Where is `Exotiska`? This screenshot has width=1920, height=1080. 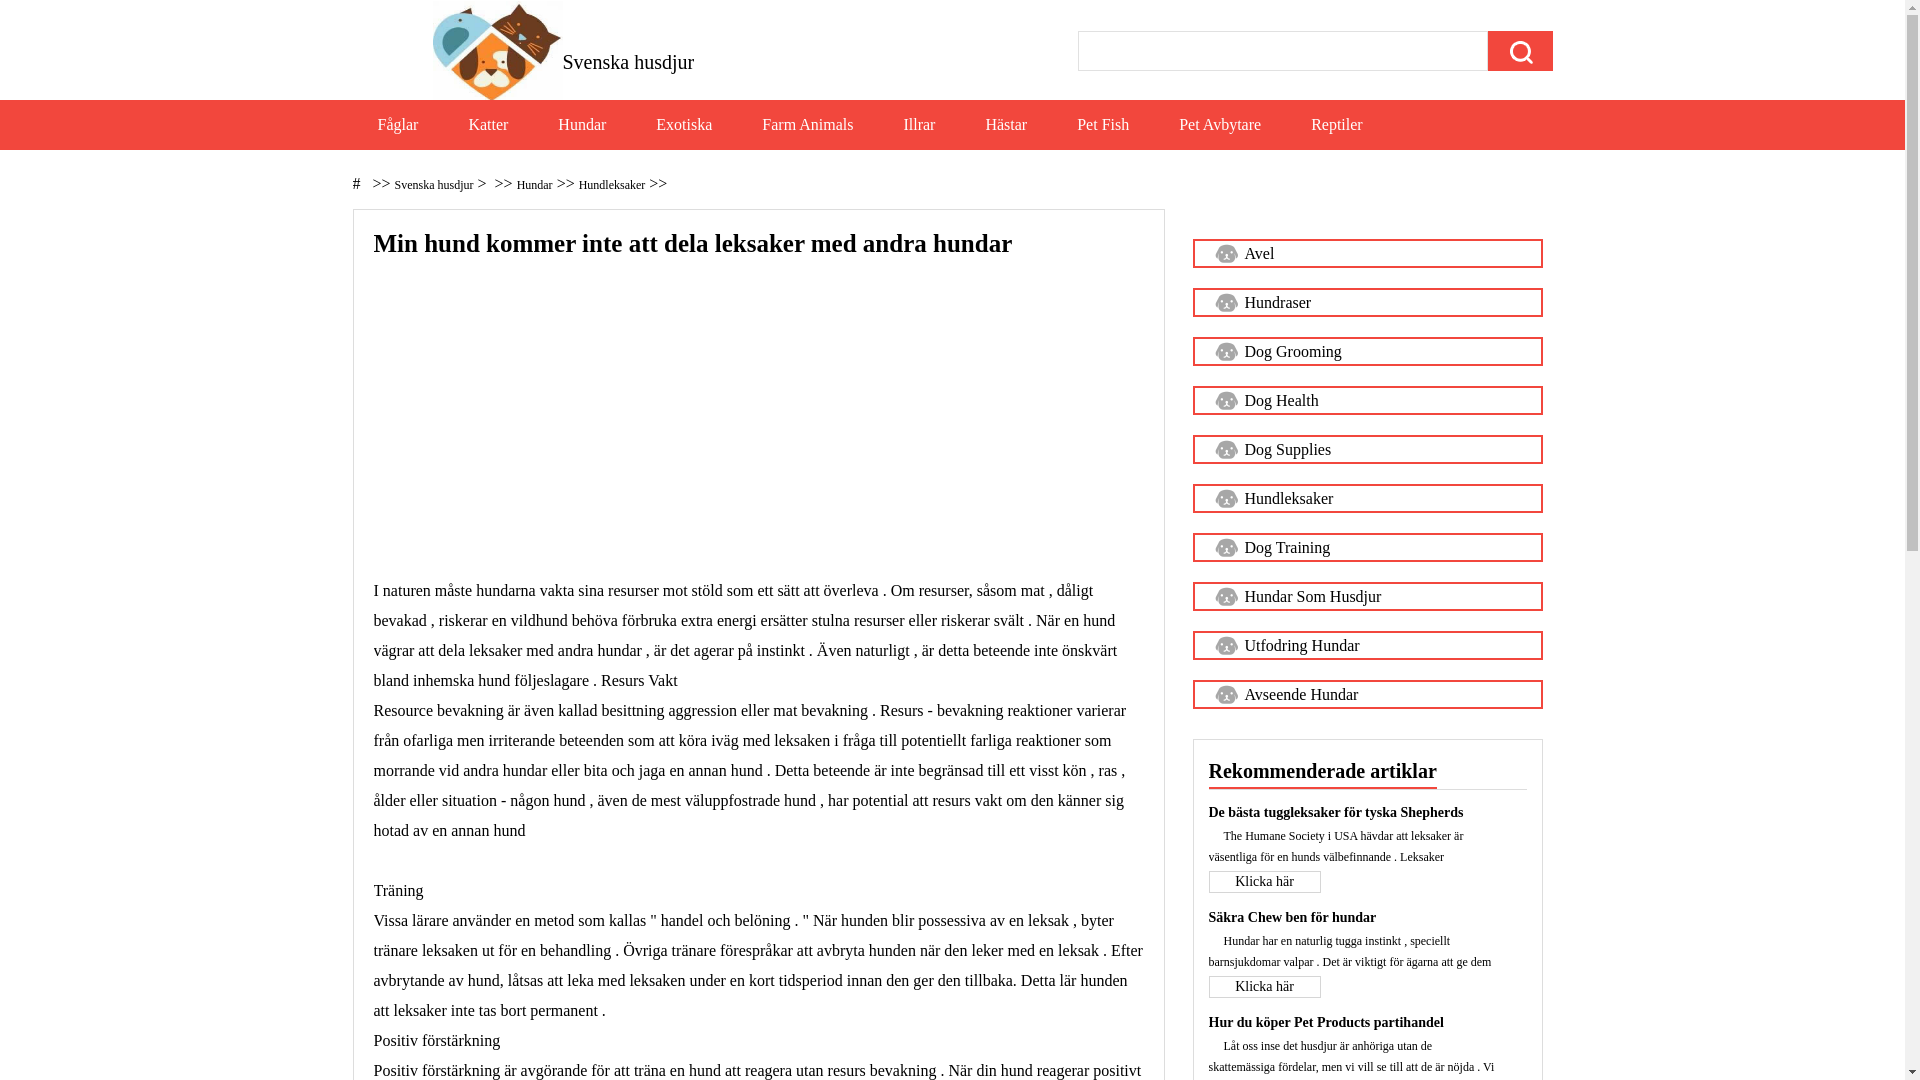
Exotiska is located at coordinates (684, 125).